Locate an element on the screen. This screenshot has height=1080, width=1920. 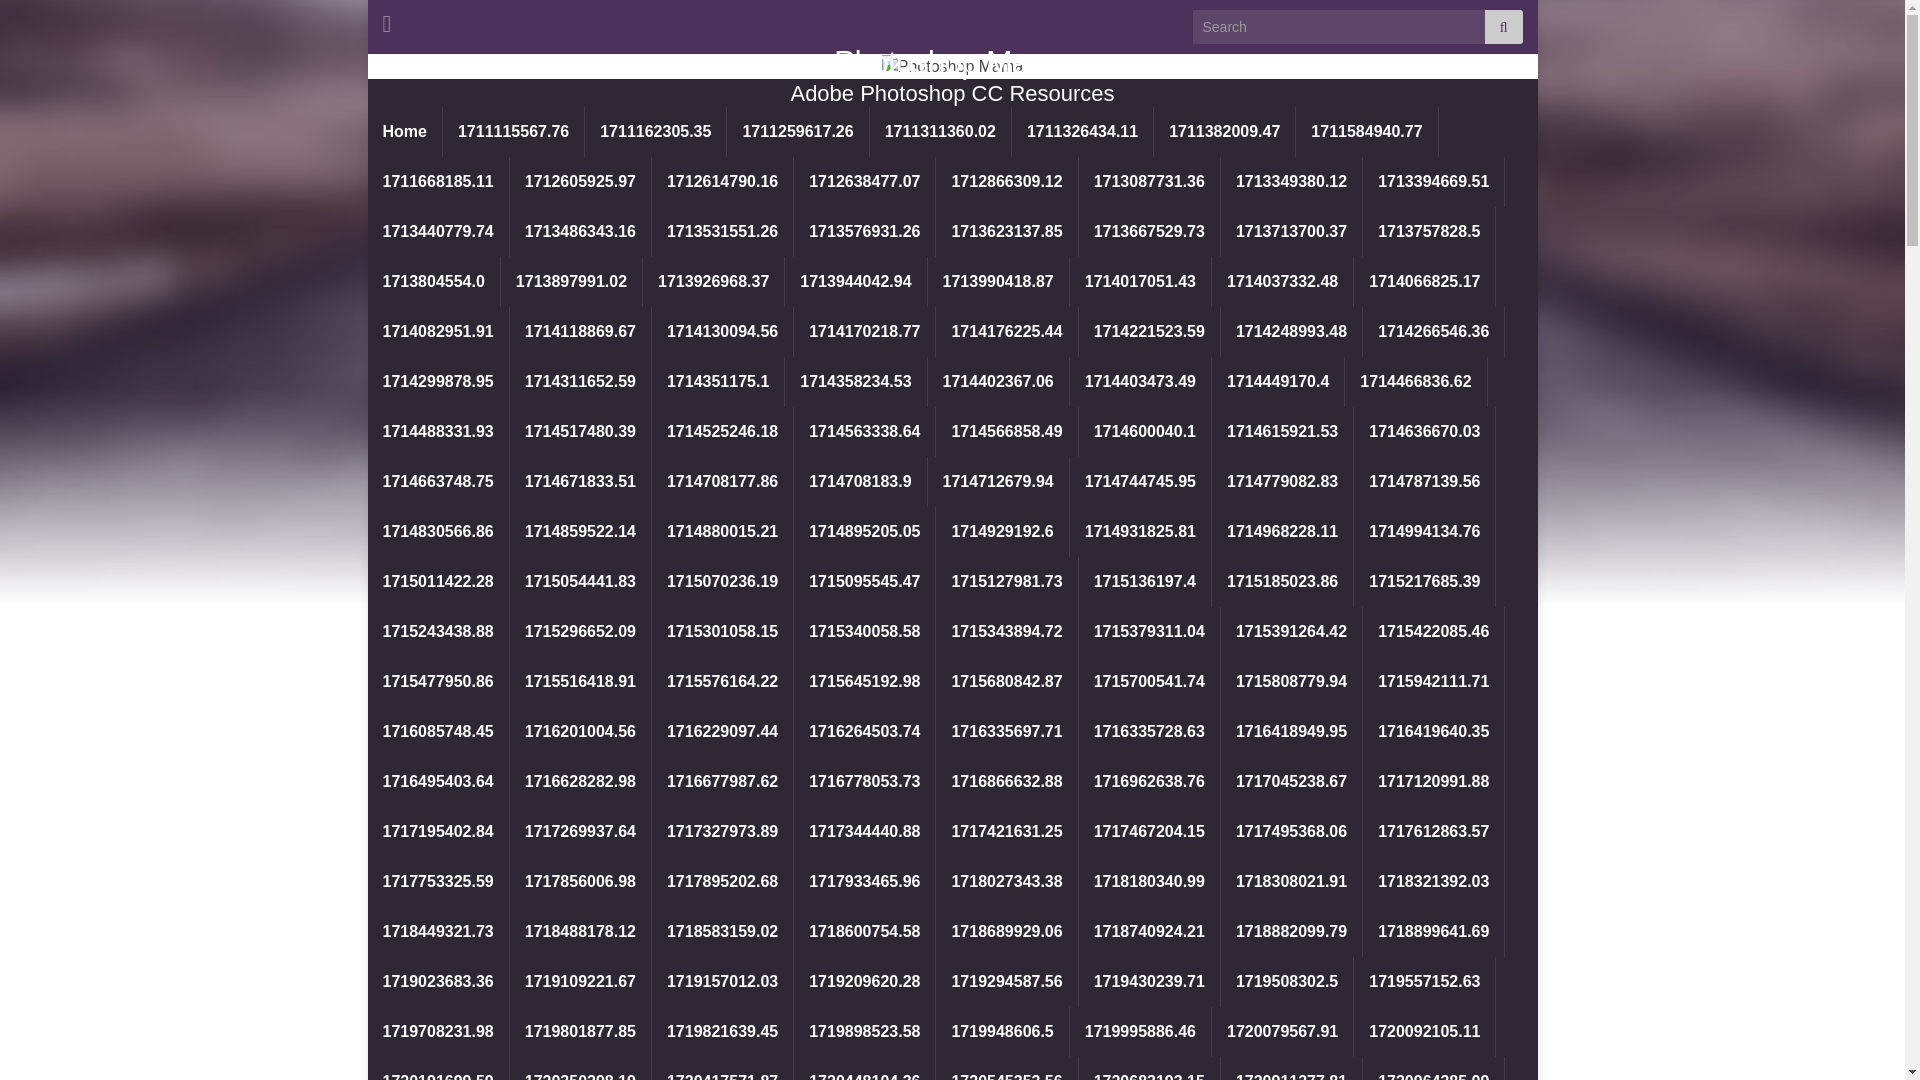
Home is located at coordinates (404, 131).